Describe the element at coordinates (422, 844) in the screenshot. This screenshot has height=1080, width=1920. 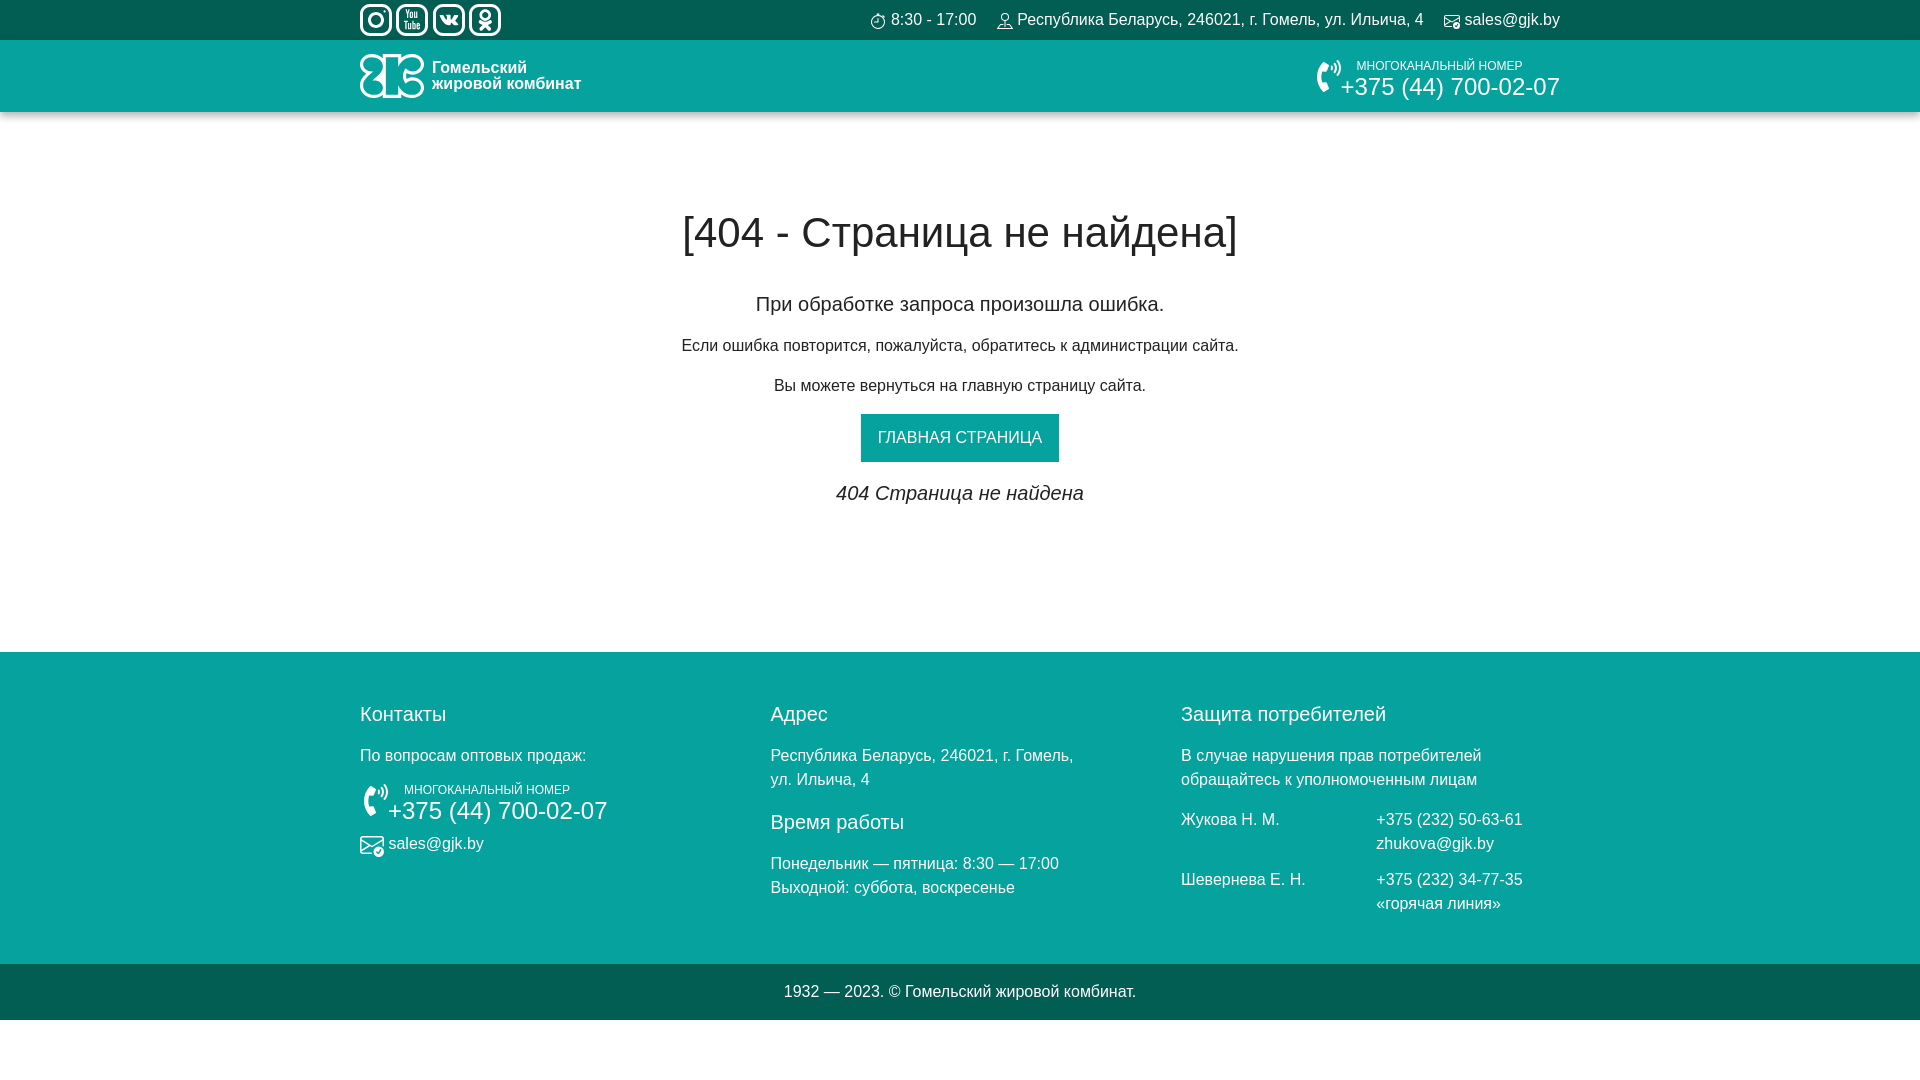
I see `sales@gjk.by` at that location.